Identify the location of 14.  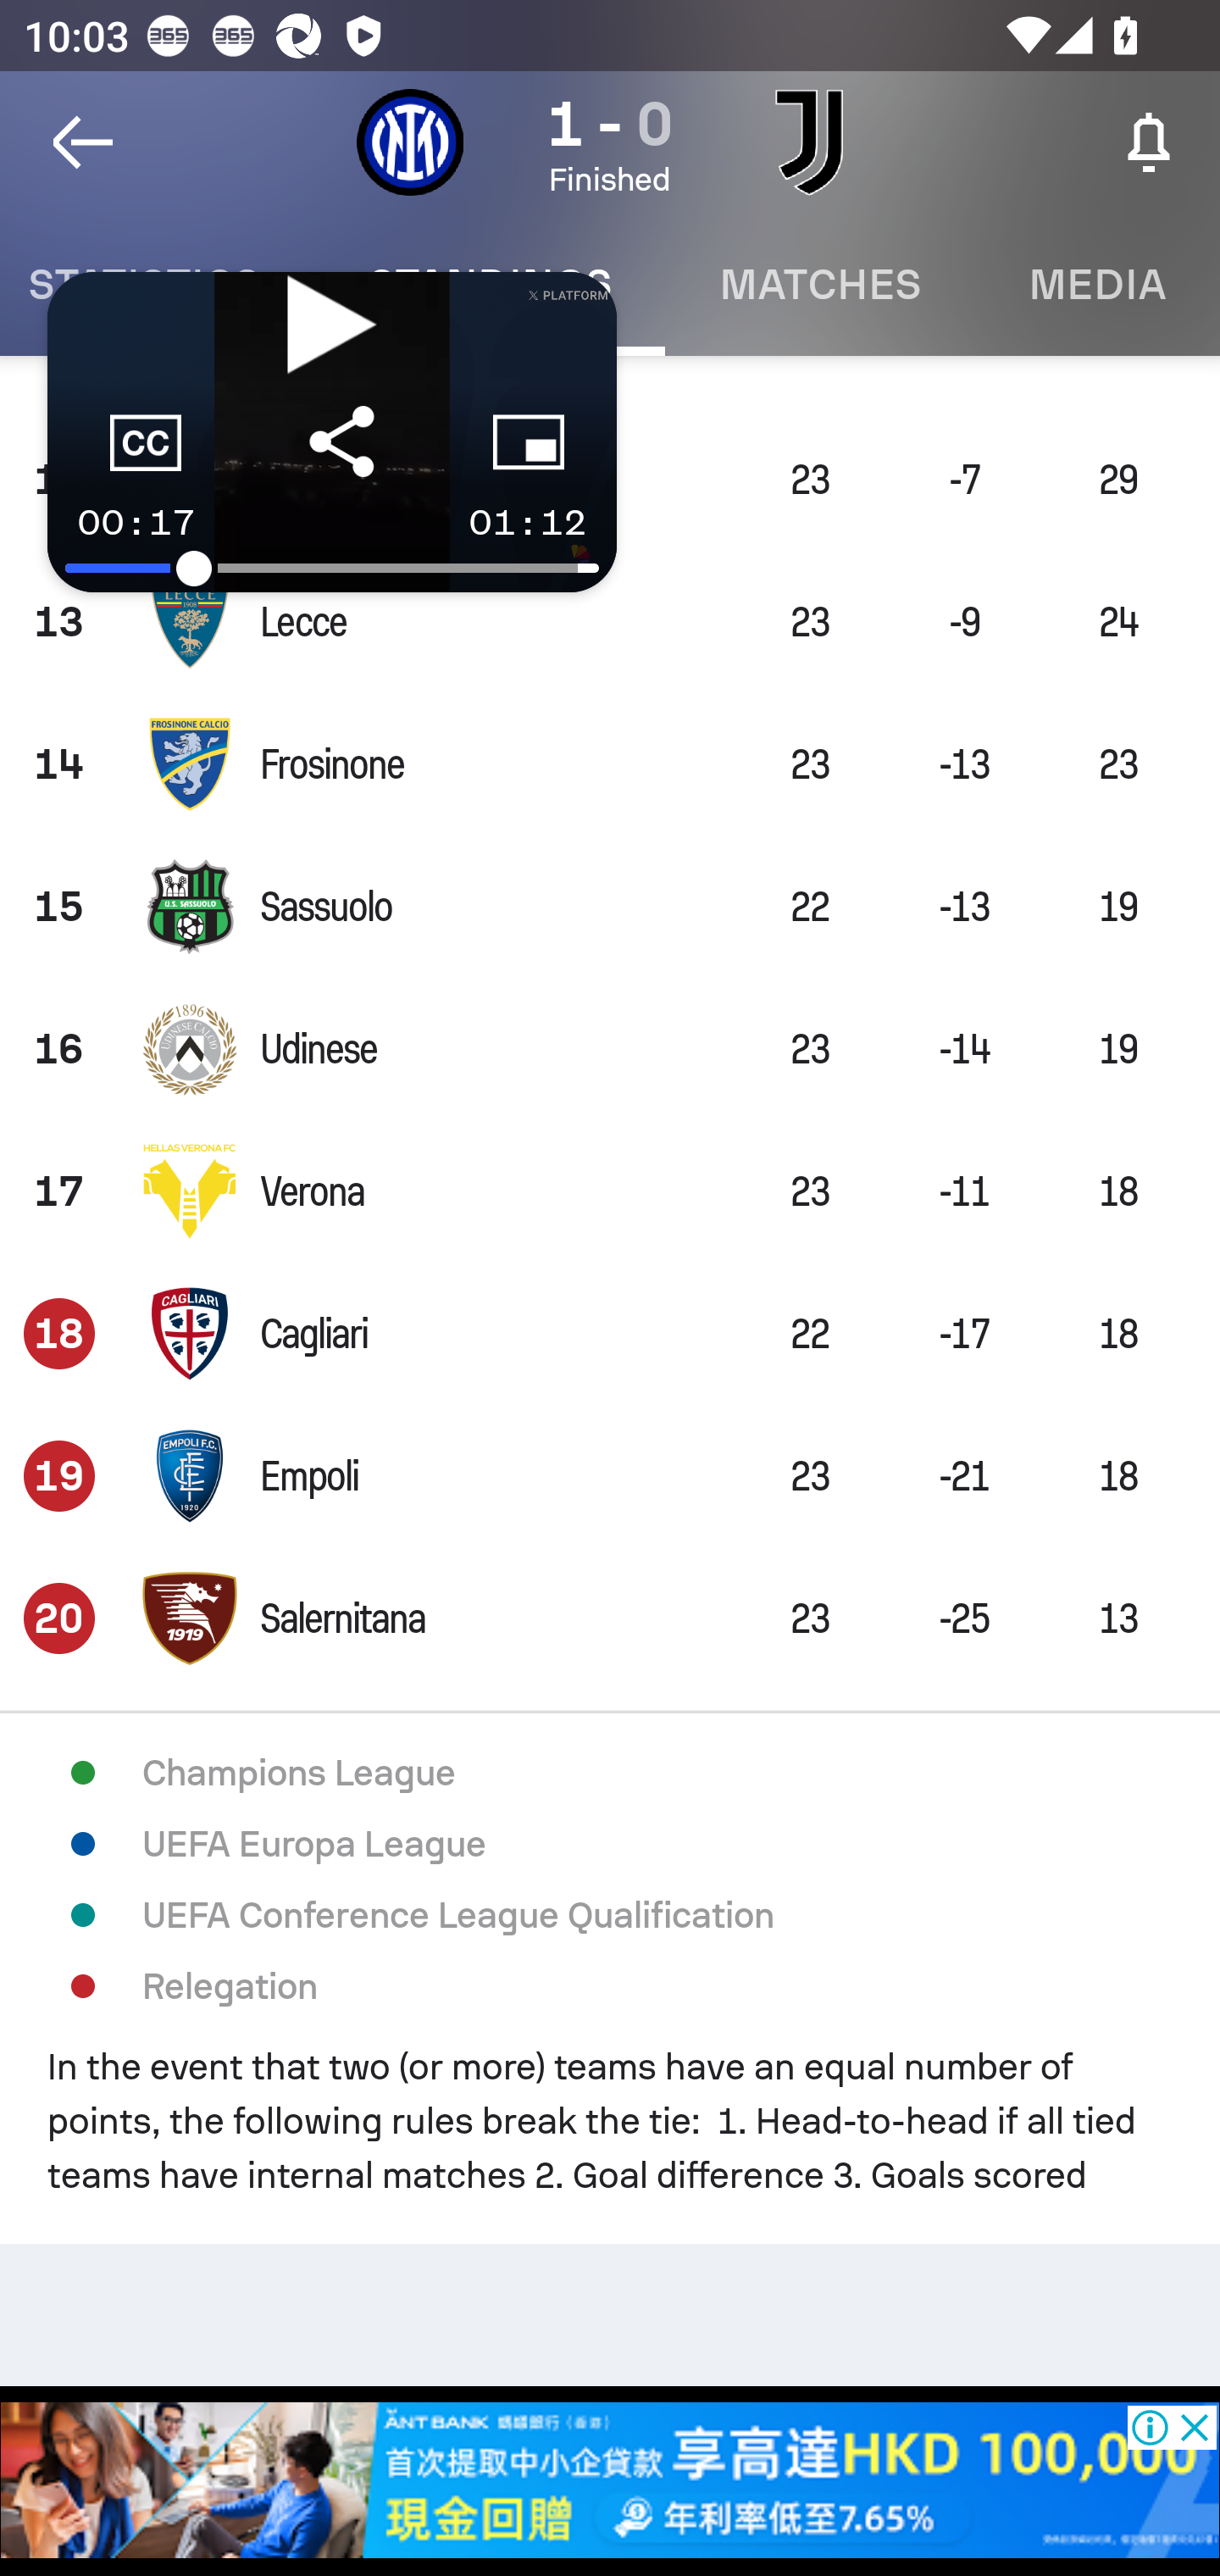
(59, 763).